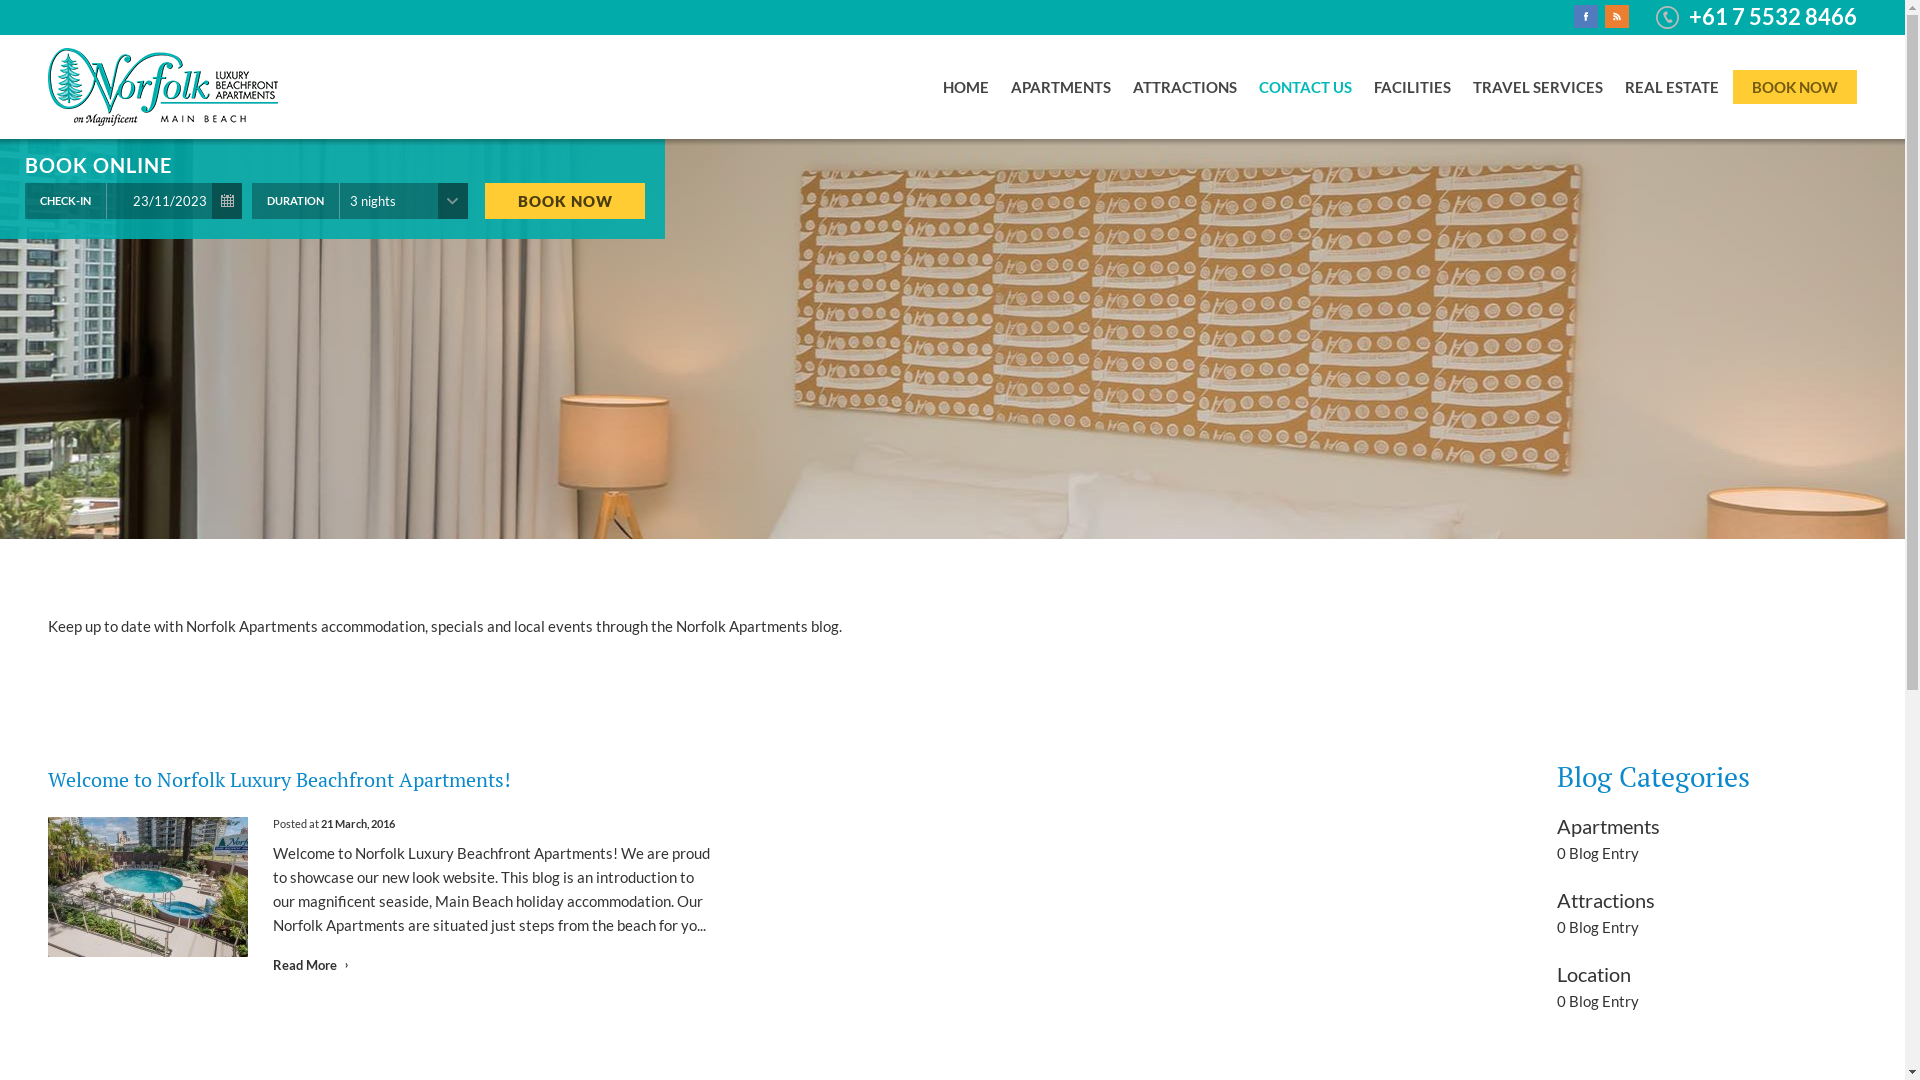  What do you see at coordinates (1061, 87) in the screenshot?
I see `APARTMENTS` at bounding box center [1061, 87].